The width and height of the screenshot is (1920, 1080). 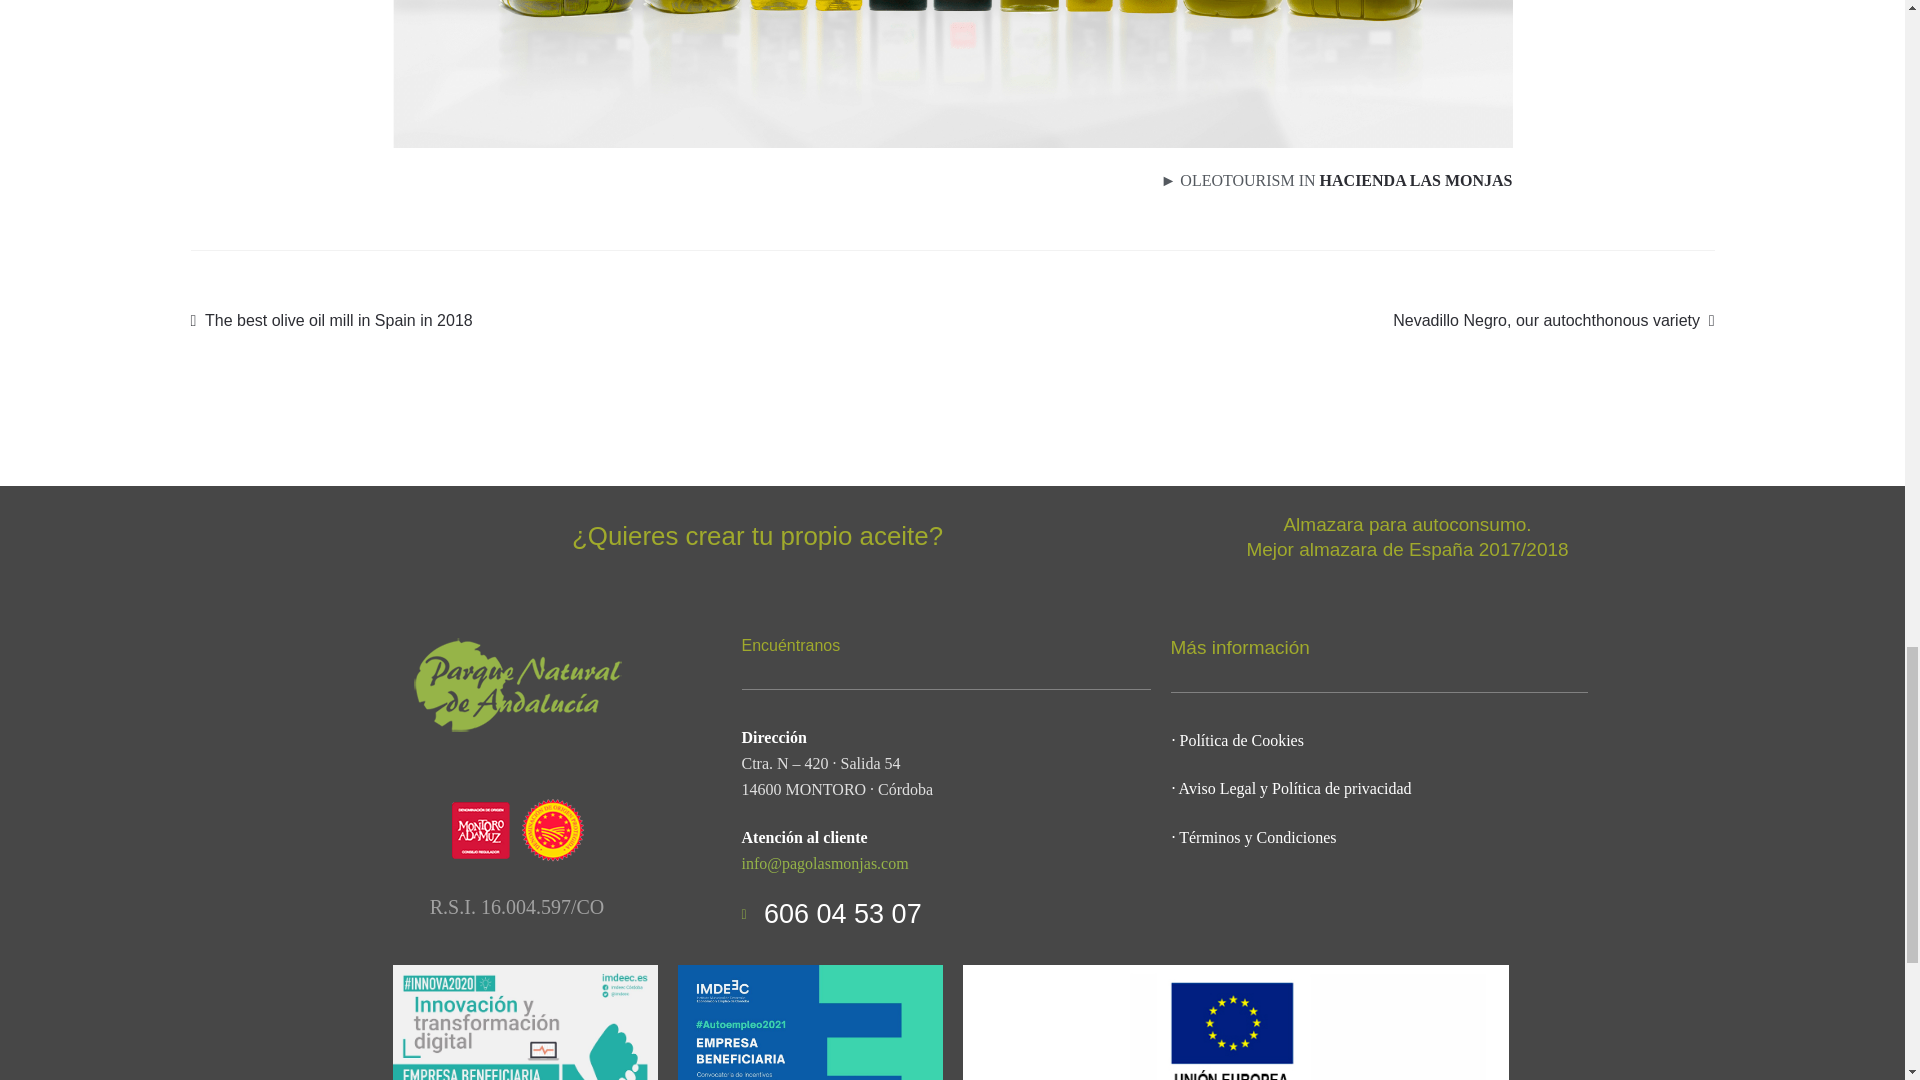 I want to click on Nevadillo Negro, our autochthonous variety, so click(x=1554, y=320).